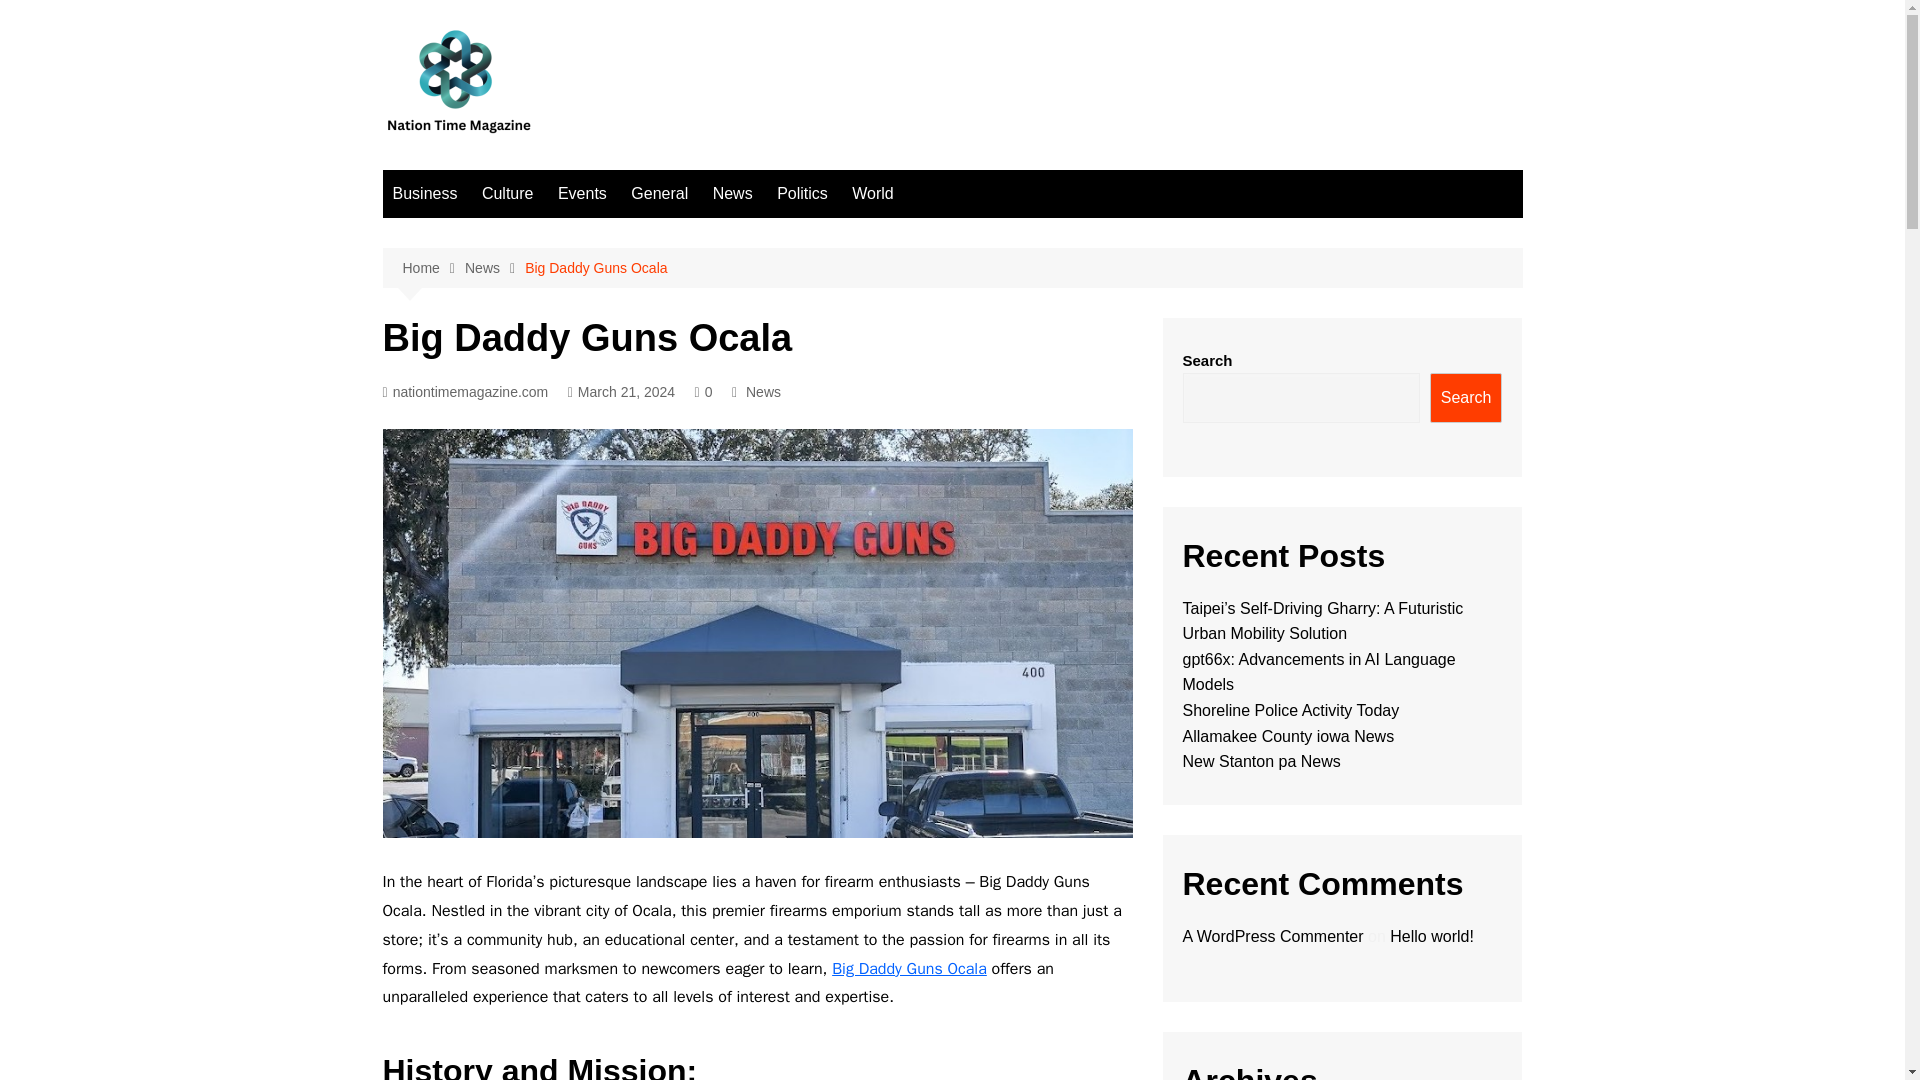 The image size is (1920, 1080). Describe the element at coordinates (873, 194) in the screenshot. I see `World` at that location.